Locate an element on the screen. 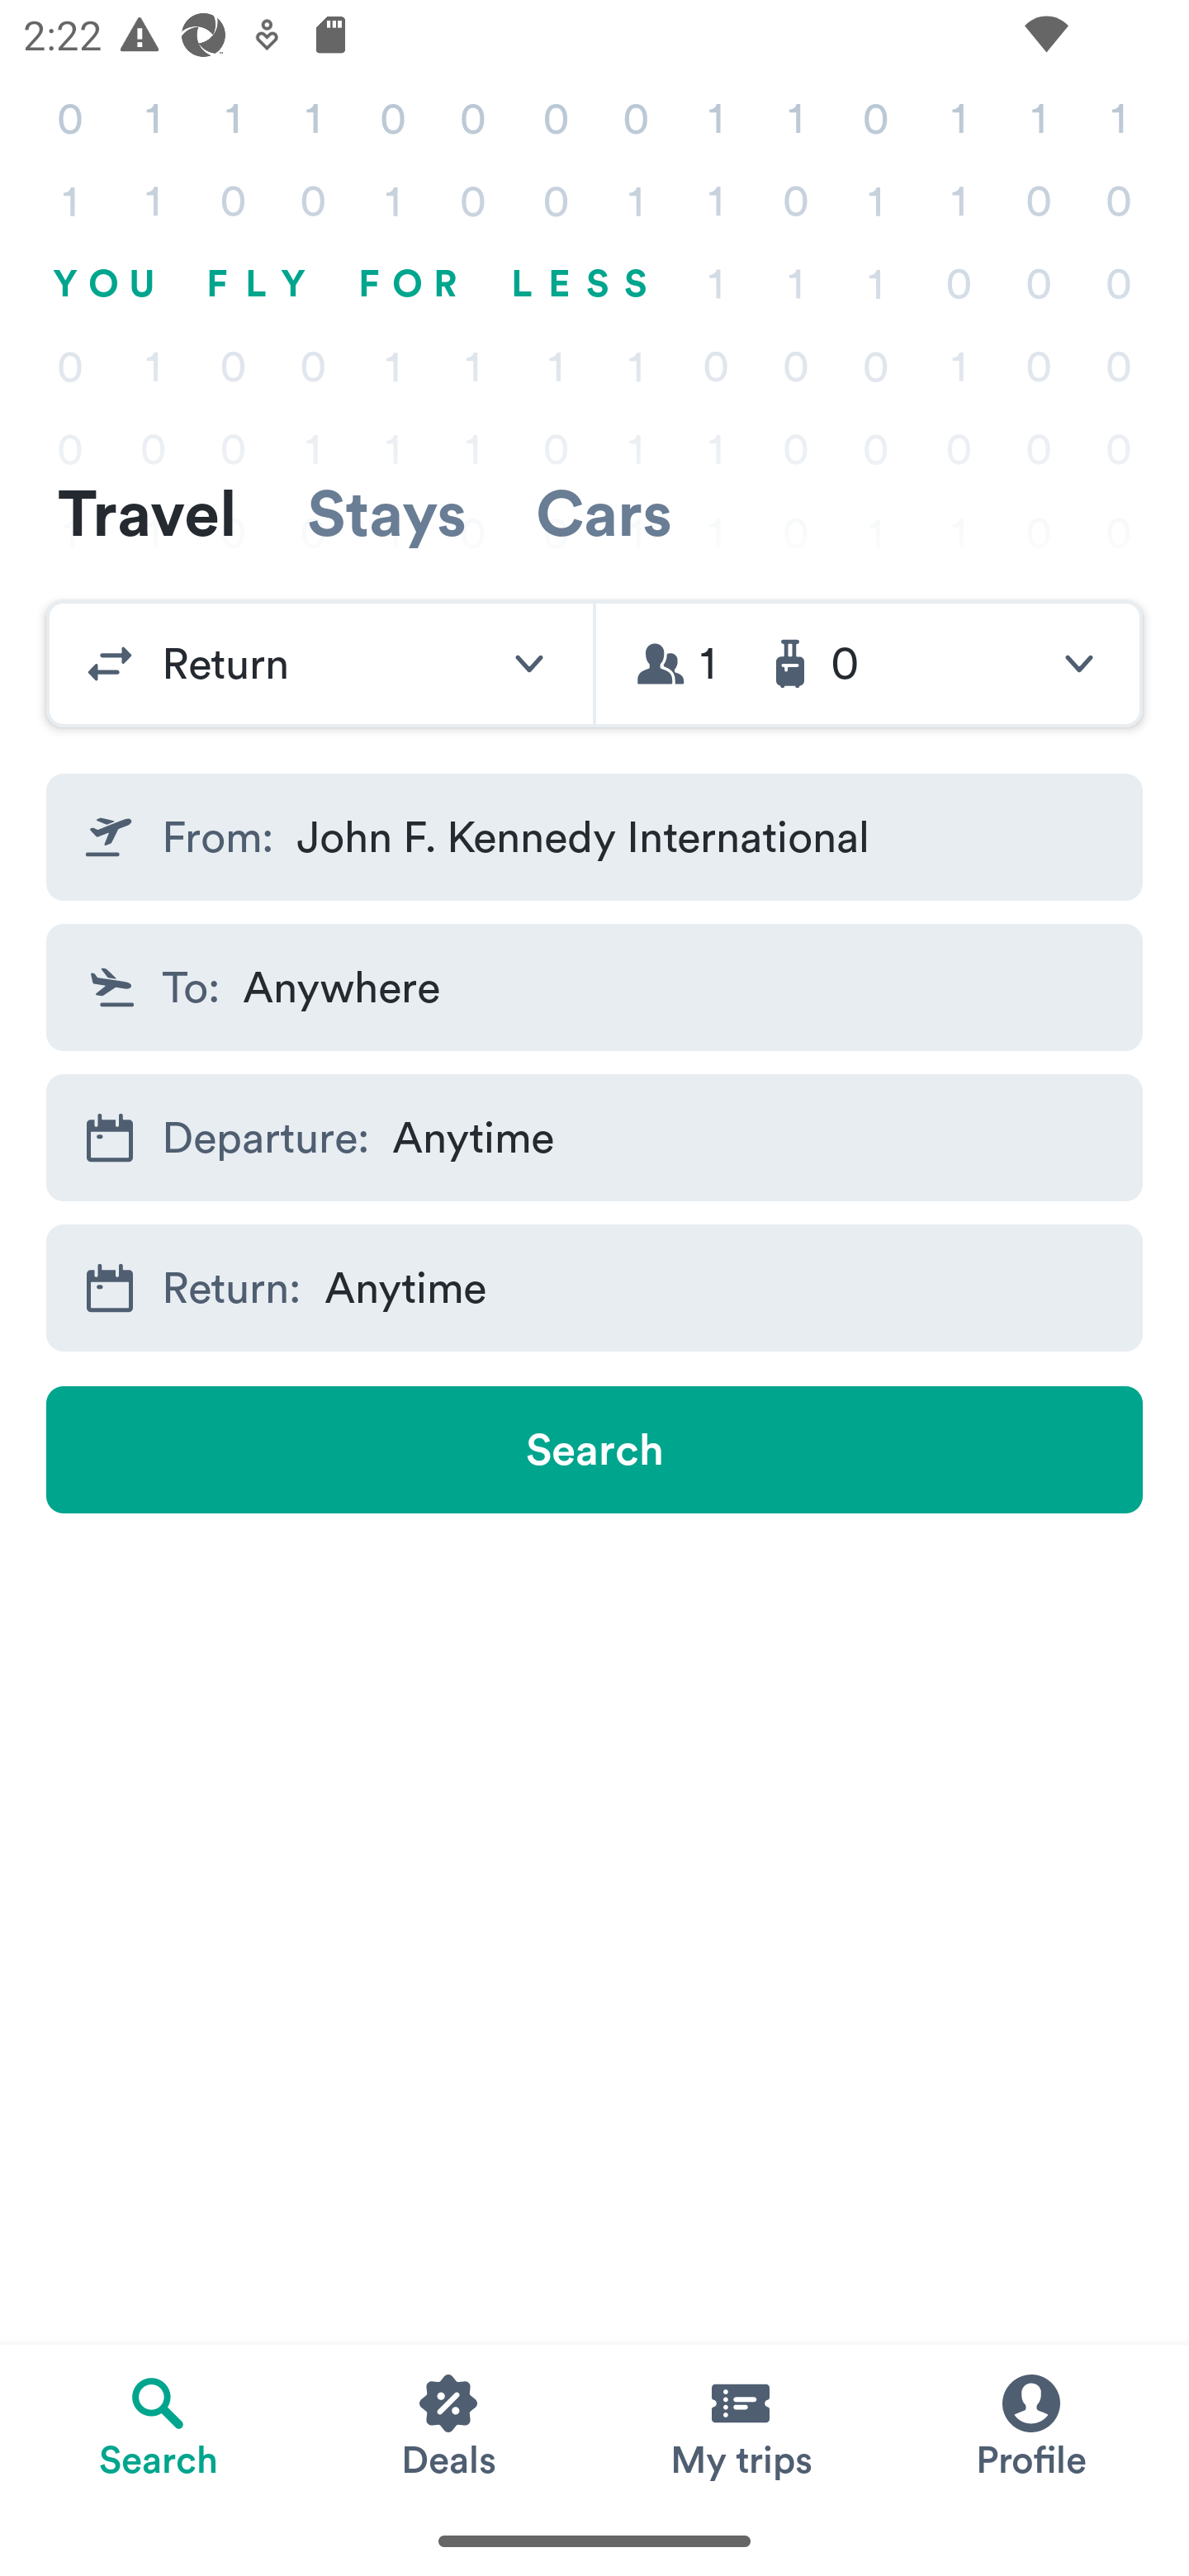 The height and width of the screenshot is (2576, 1189). Return is located at coordinates (320, 664).